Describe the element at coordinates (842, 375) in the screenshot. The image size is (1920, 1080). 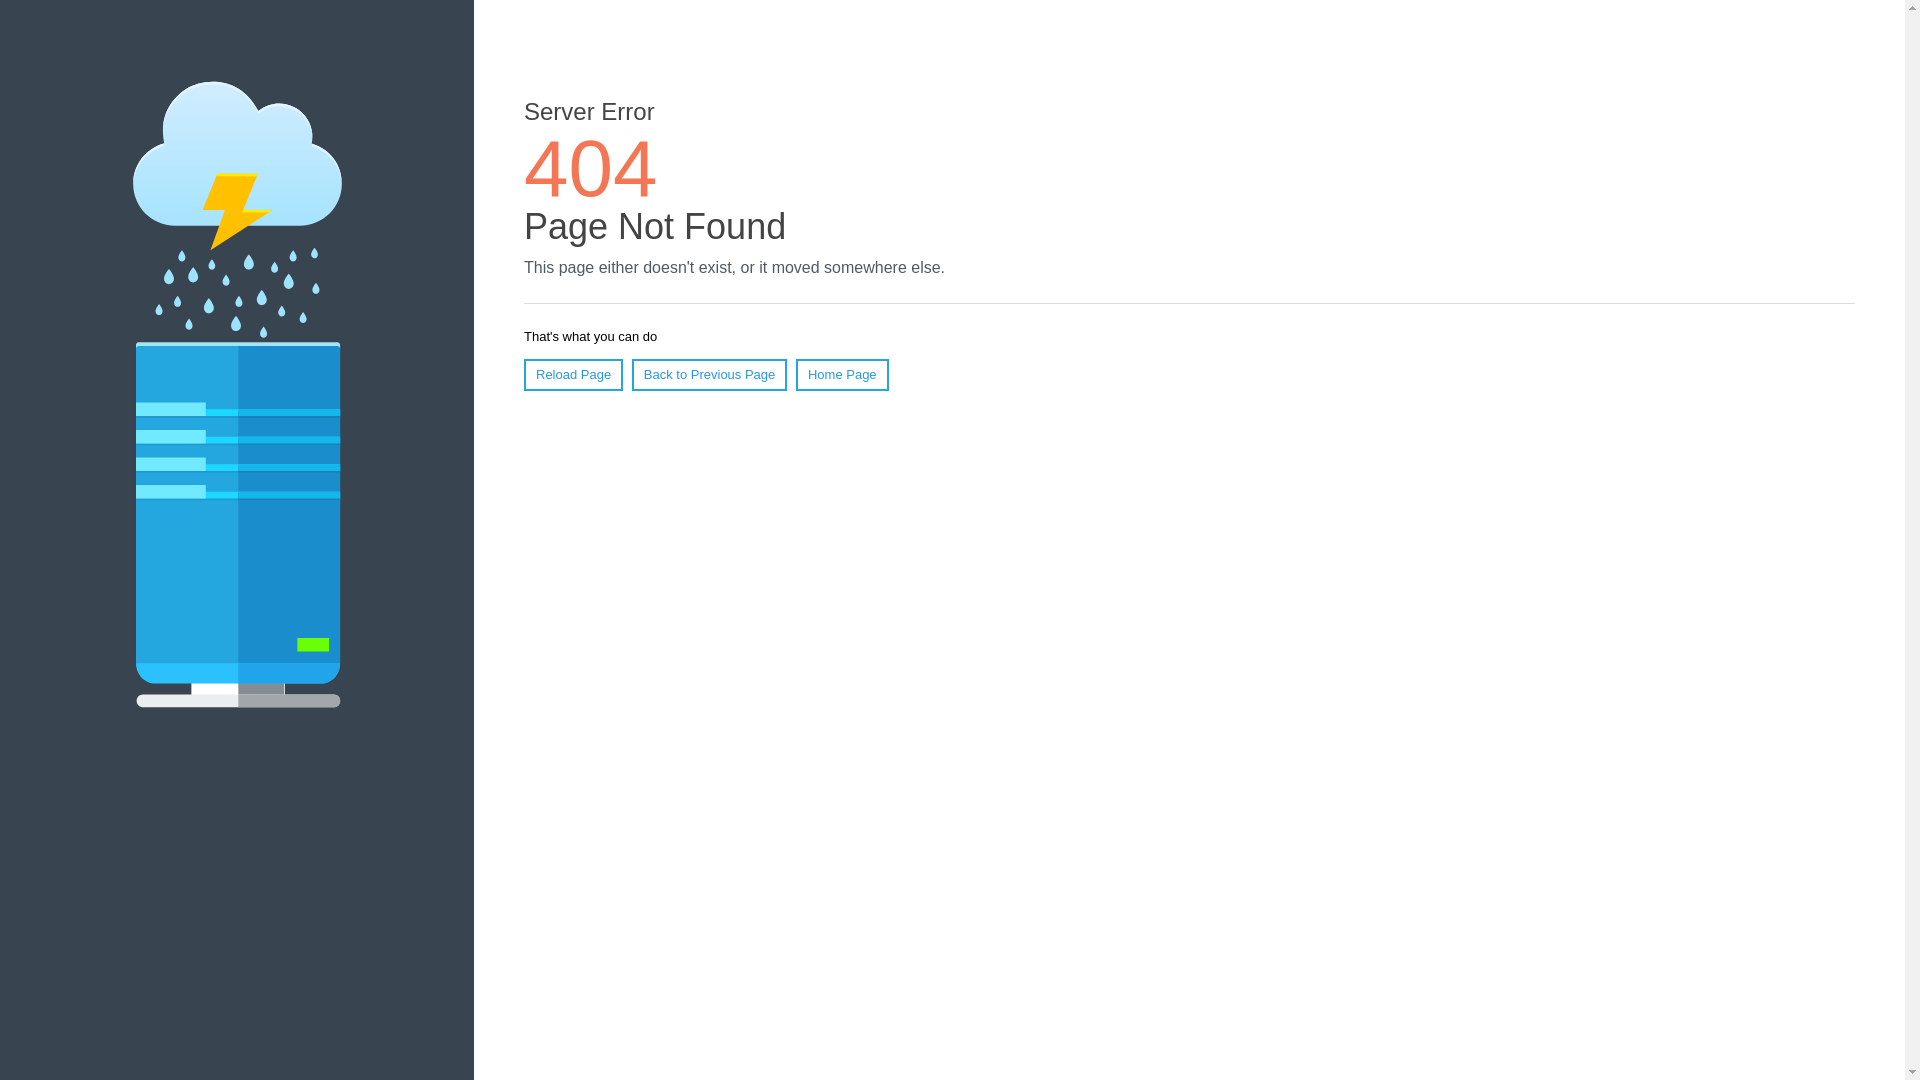
I see `Home Page` at that location.